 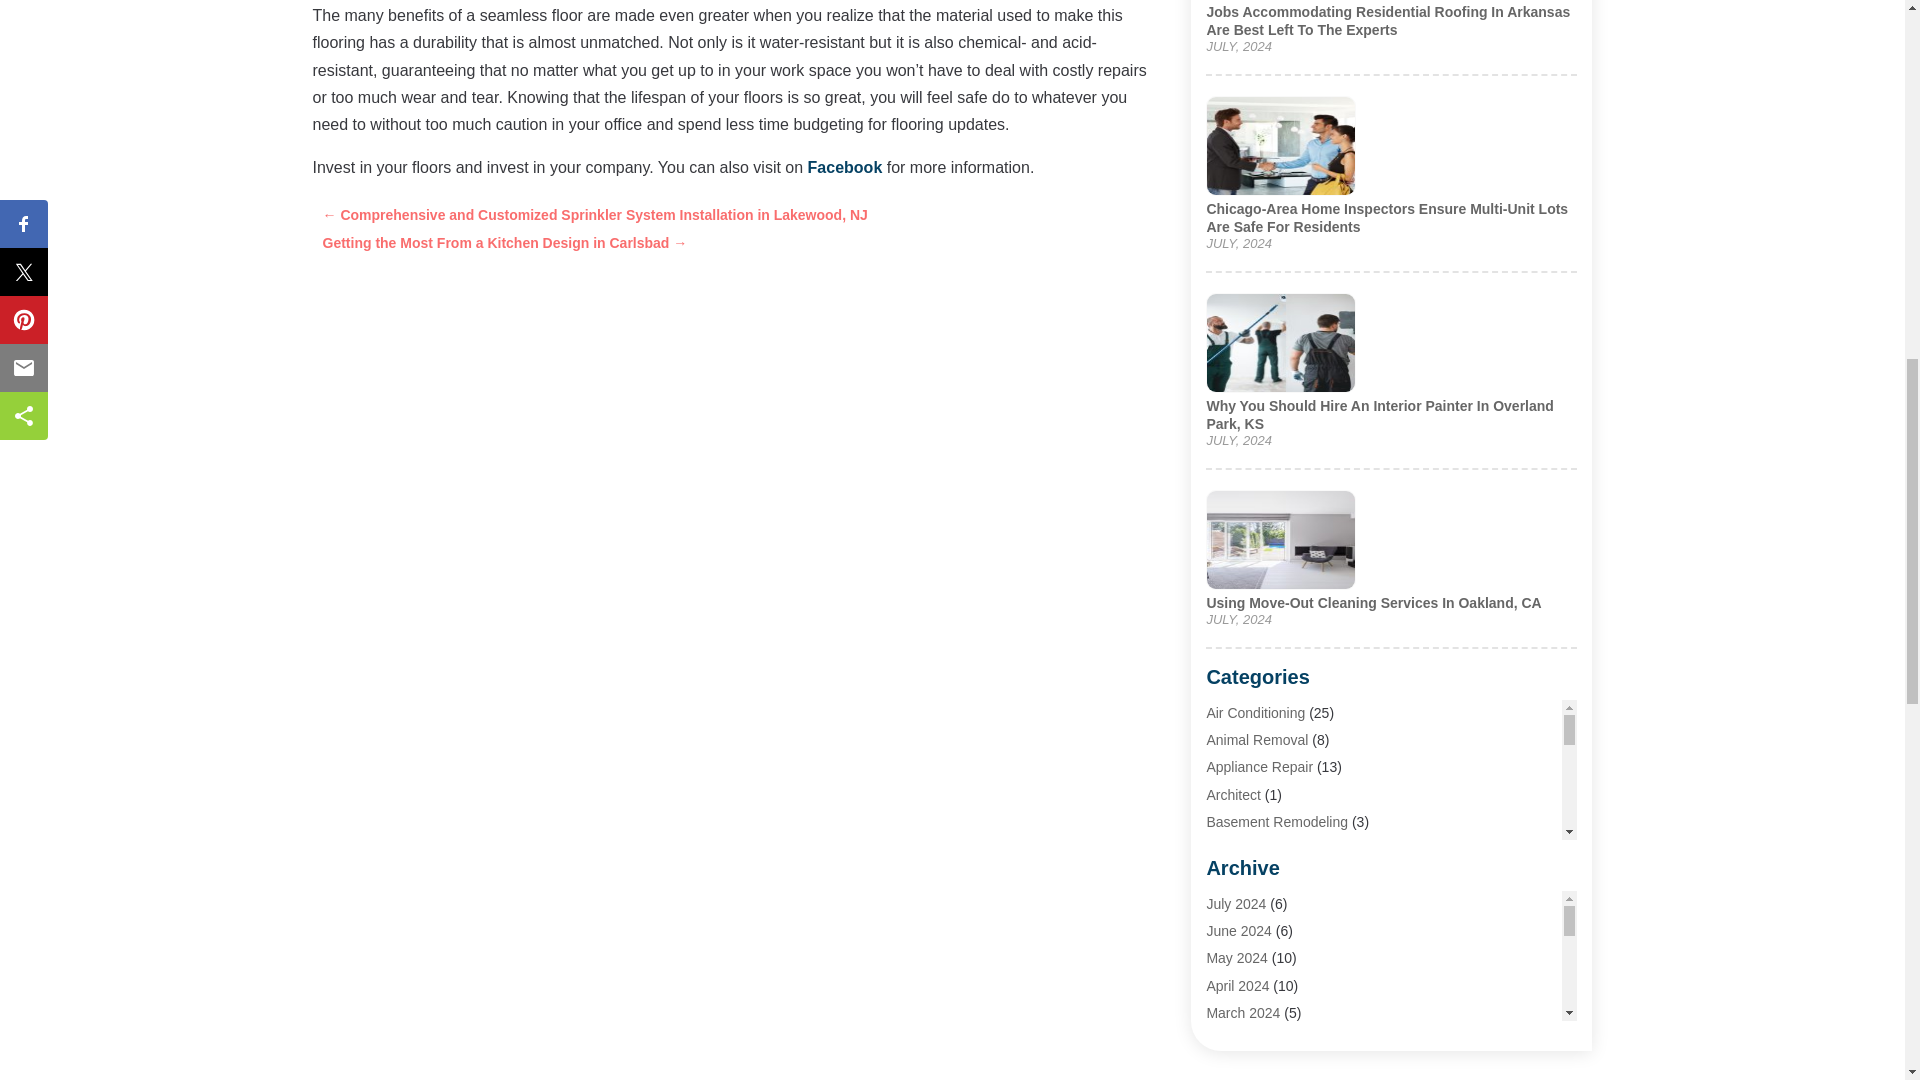 I want to click on Carpet Cleaning Service, so click(x=1281, y=1012).